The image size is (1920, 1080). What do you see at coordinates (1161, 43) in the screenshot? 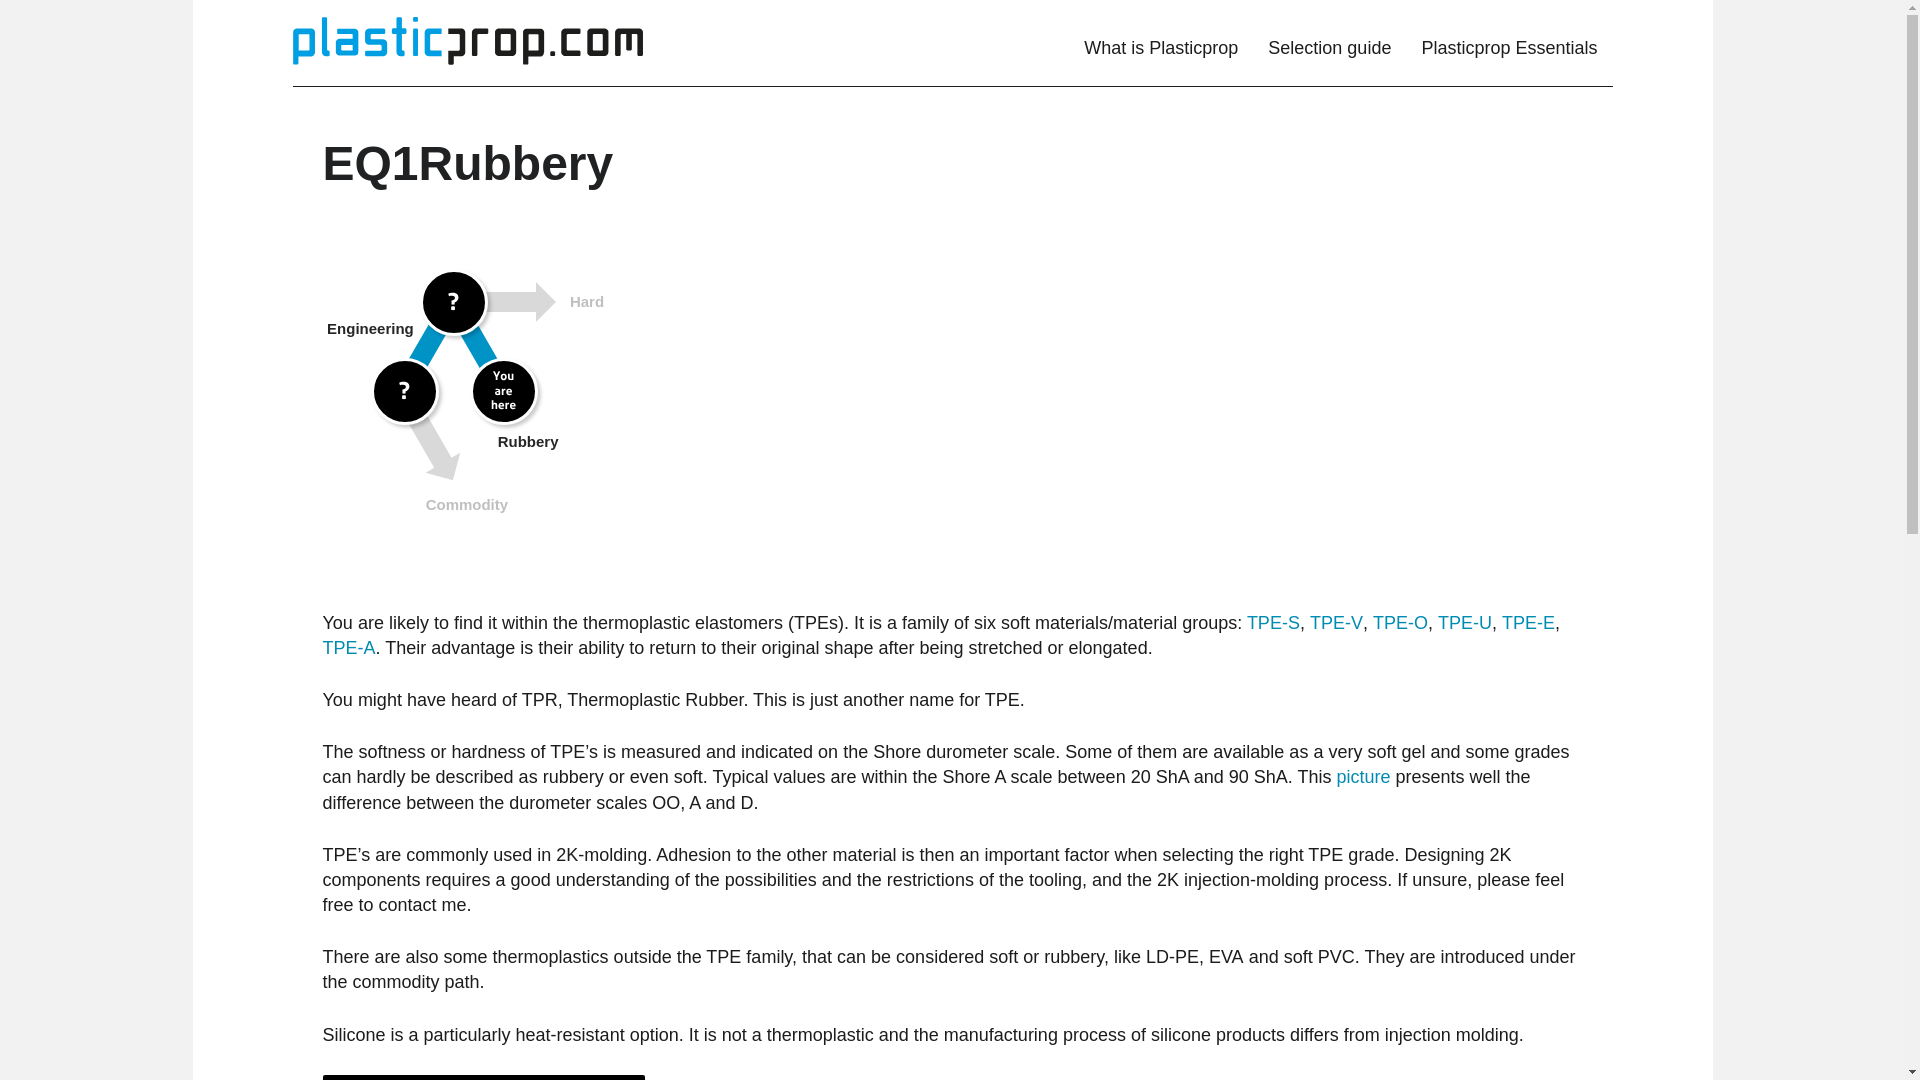
I see `What is Plasticprop` at bounding box center [1161, 43].